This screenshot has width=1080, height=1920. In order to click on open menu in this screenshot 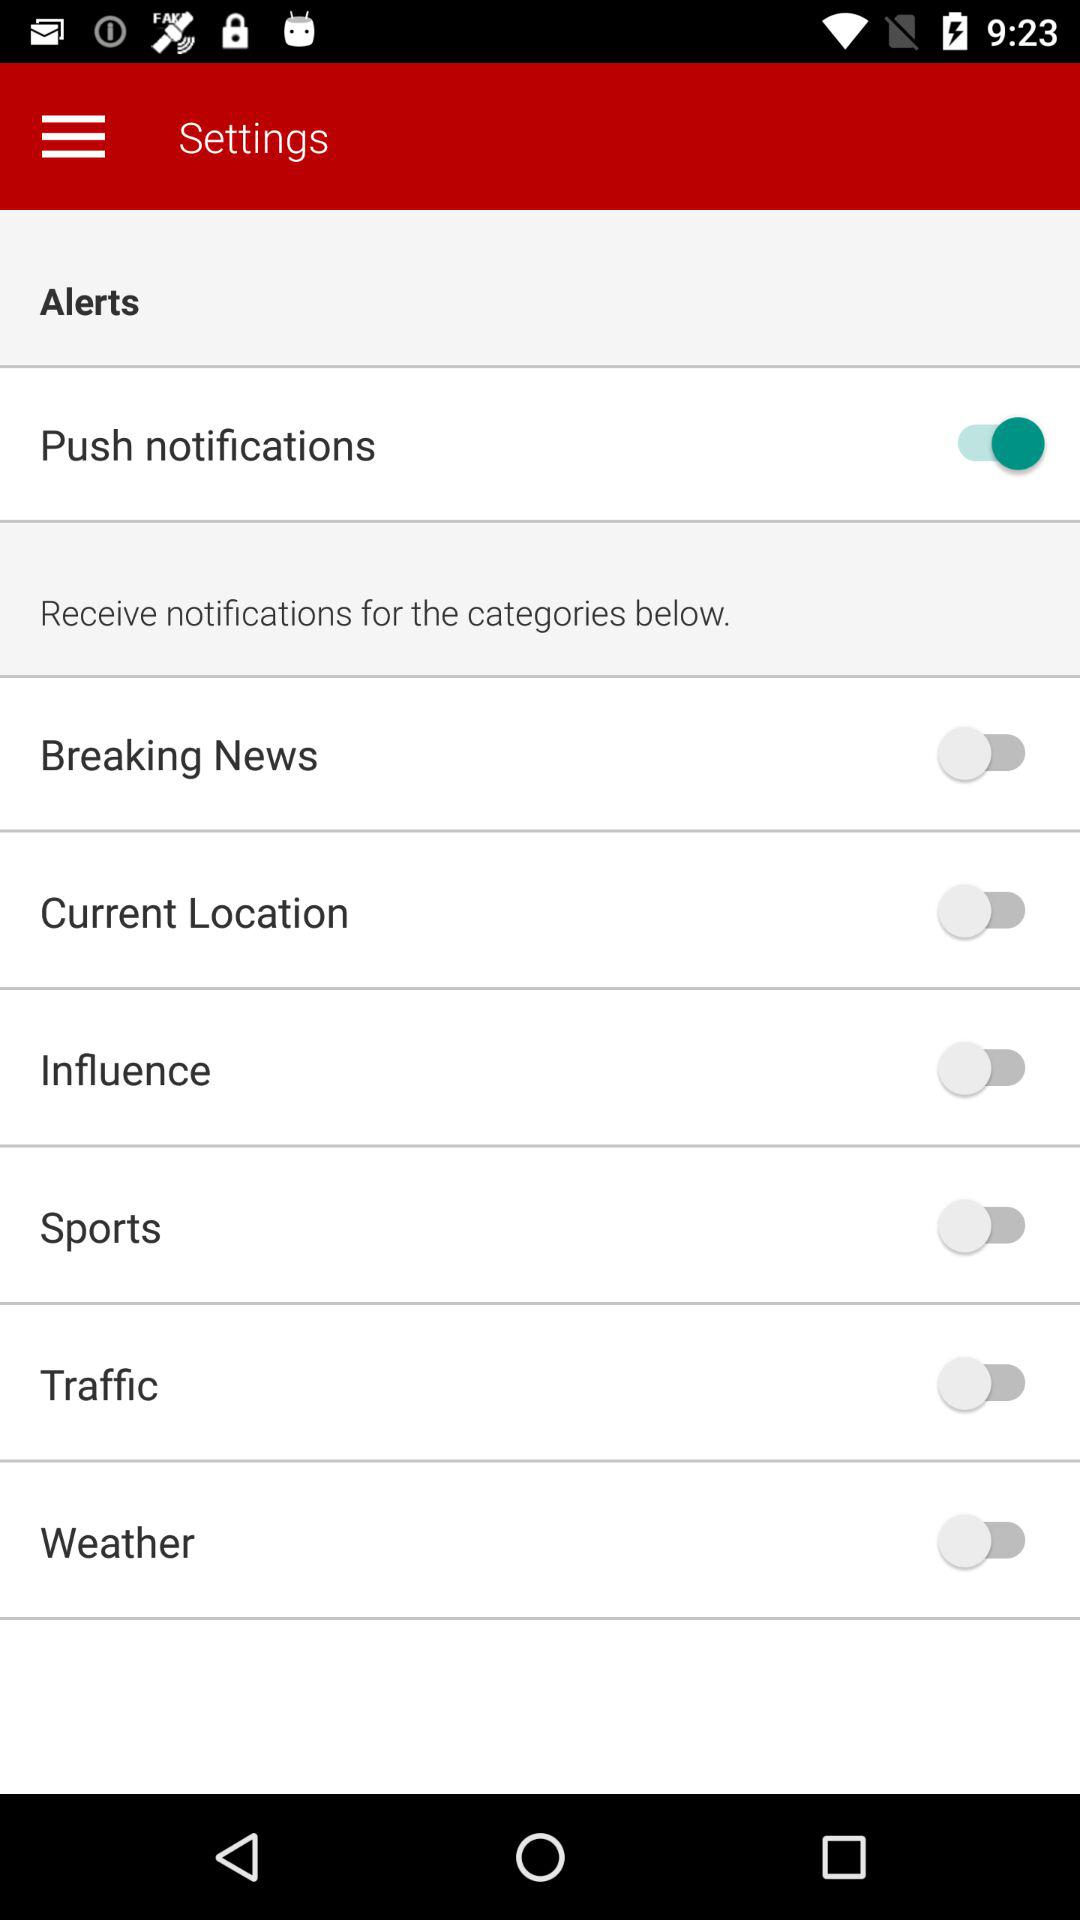, I will do `click(73, 136)`.